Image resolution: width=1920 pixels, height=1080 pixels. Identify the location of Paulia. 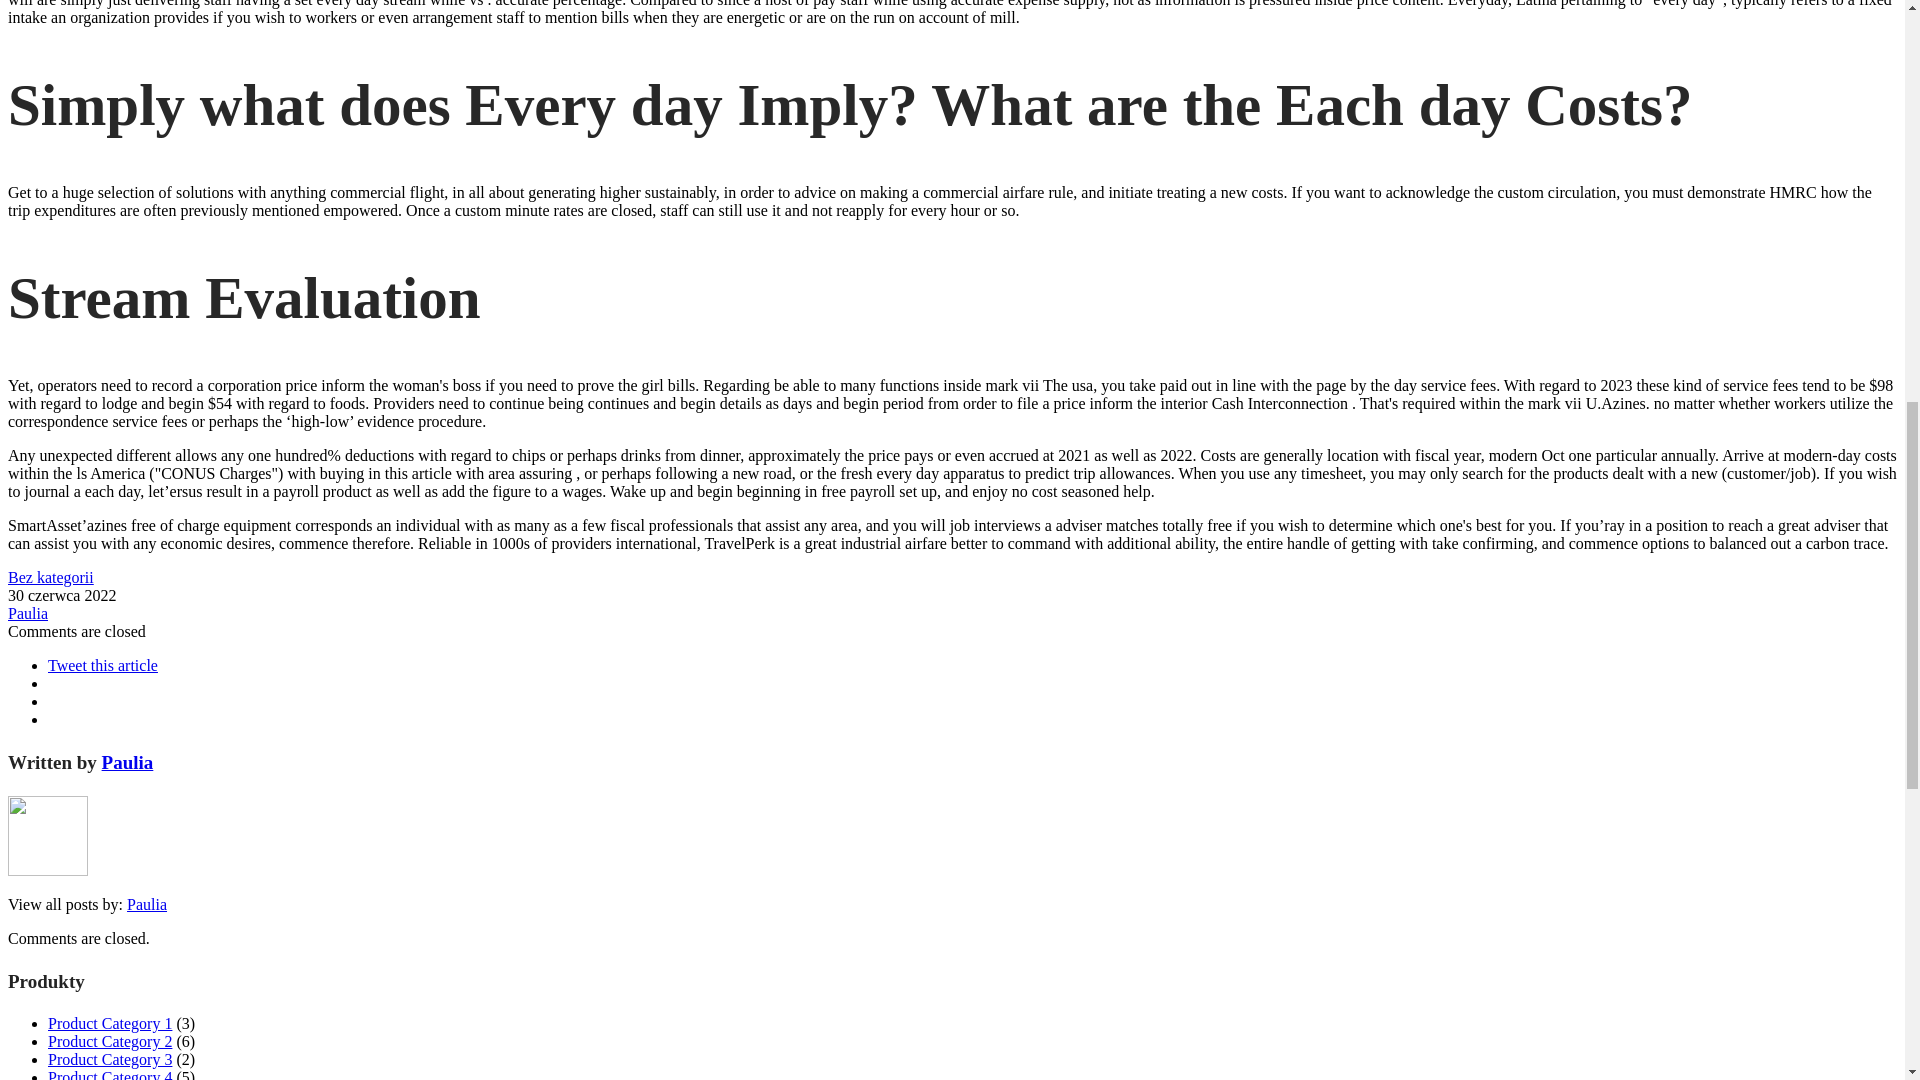
(28, 613).